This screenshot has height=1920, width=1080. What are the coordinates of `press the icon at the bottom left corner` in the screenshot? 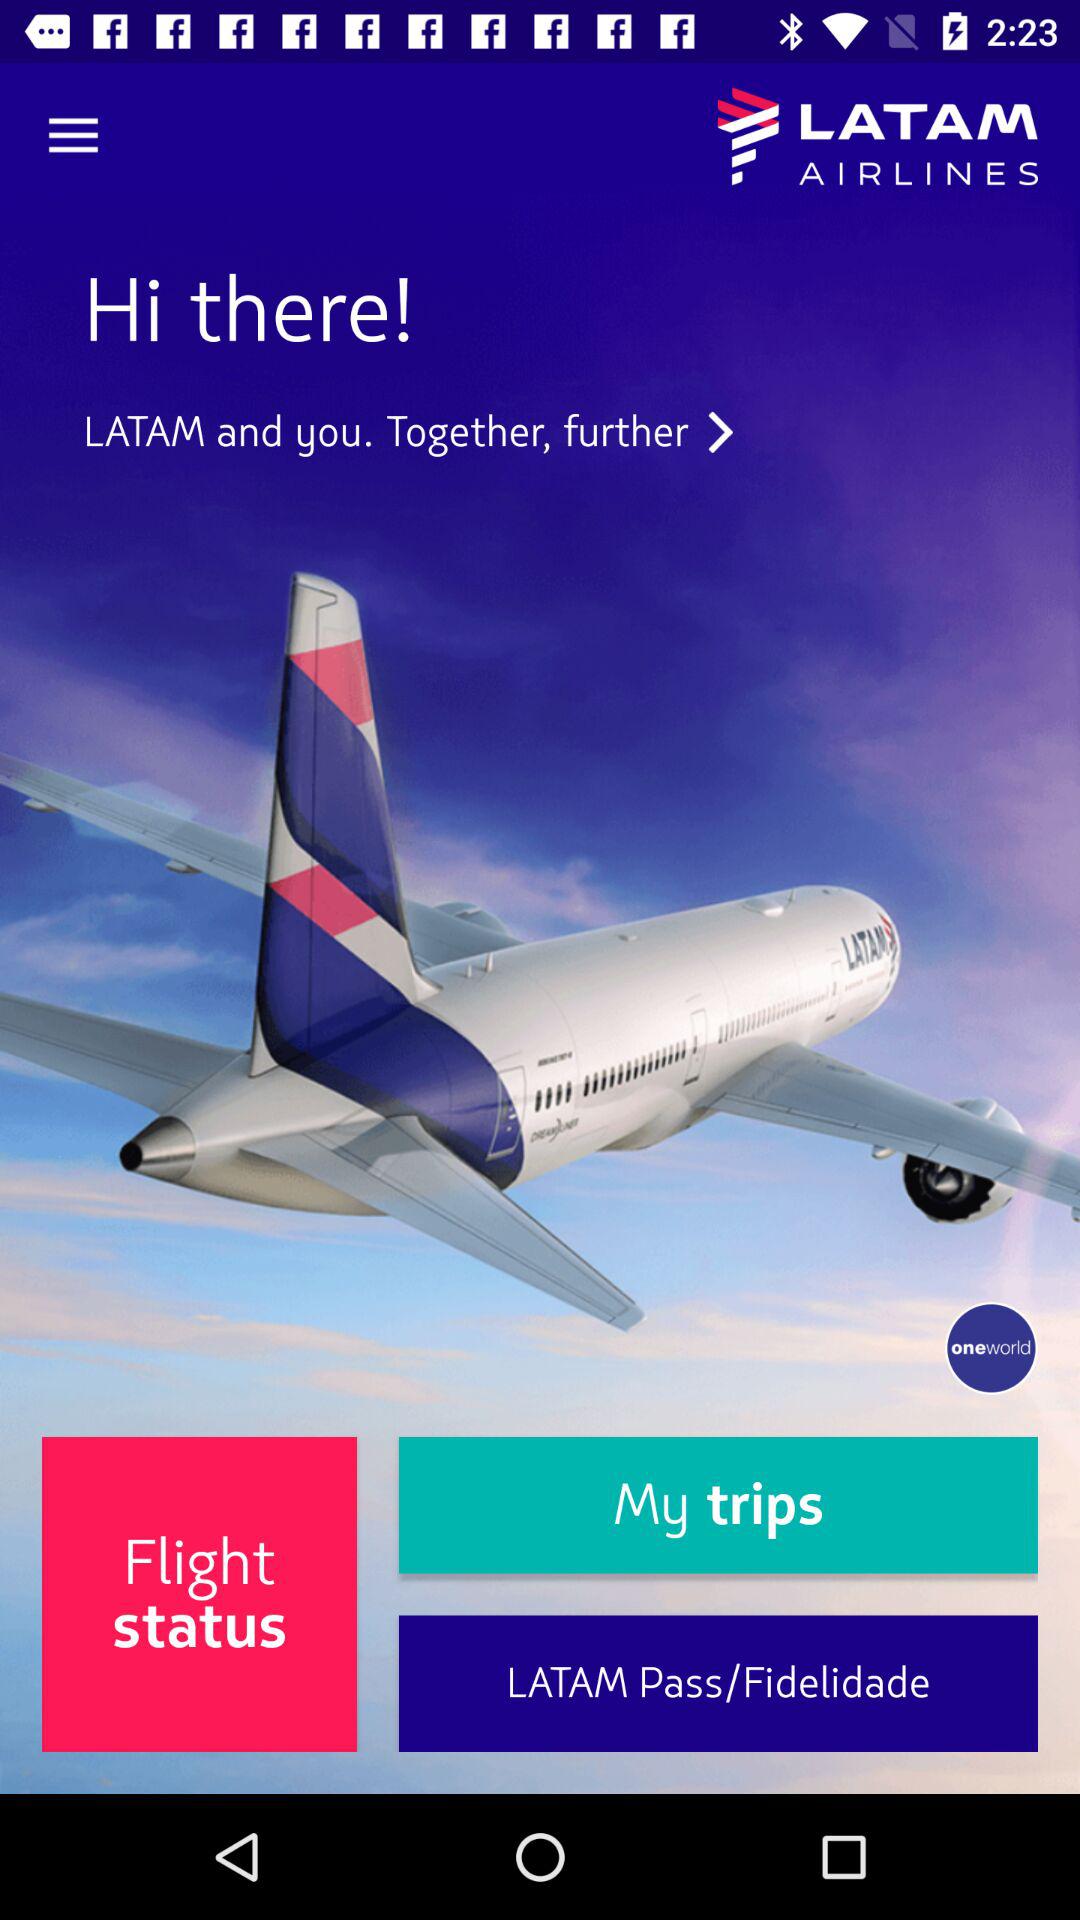 It's located at (200, 1594).